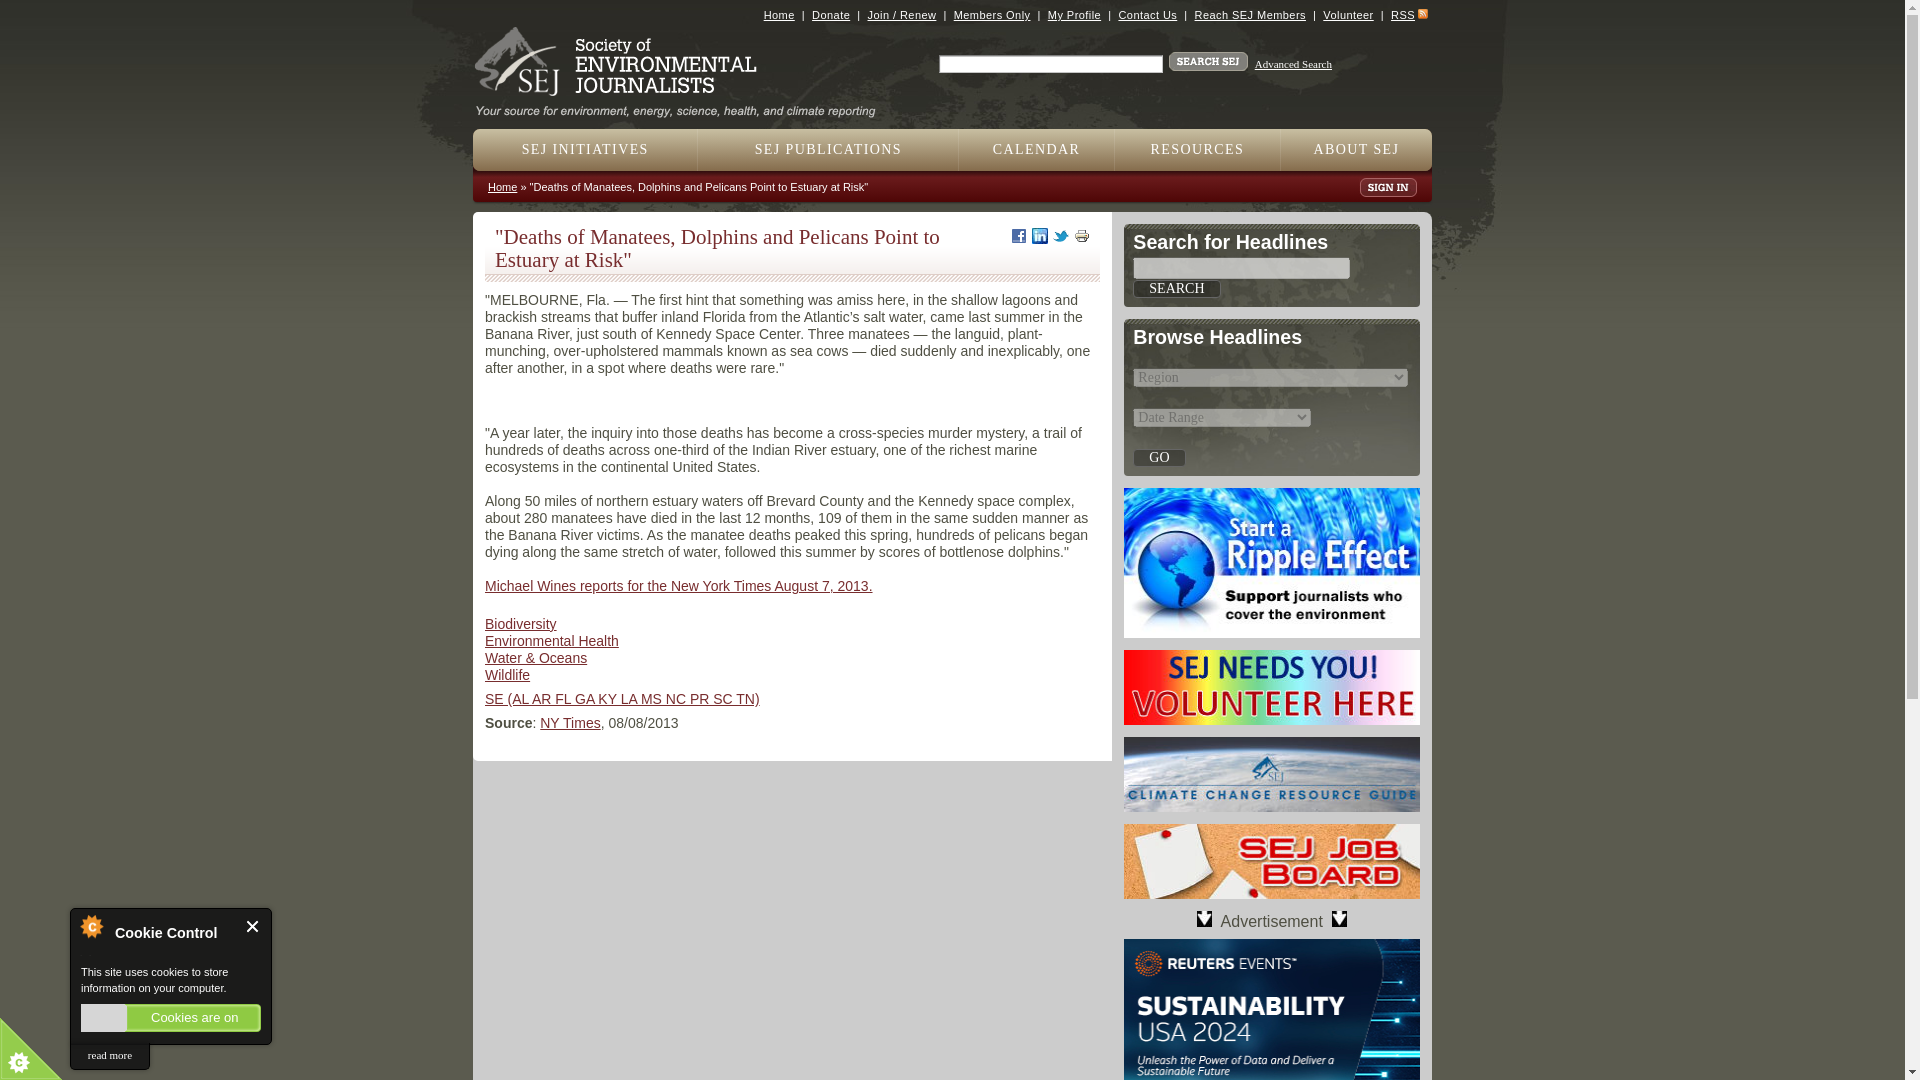 This screenshot has width=1920, height=1080. I want to click on Advanced Search, so click(1294, 64).